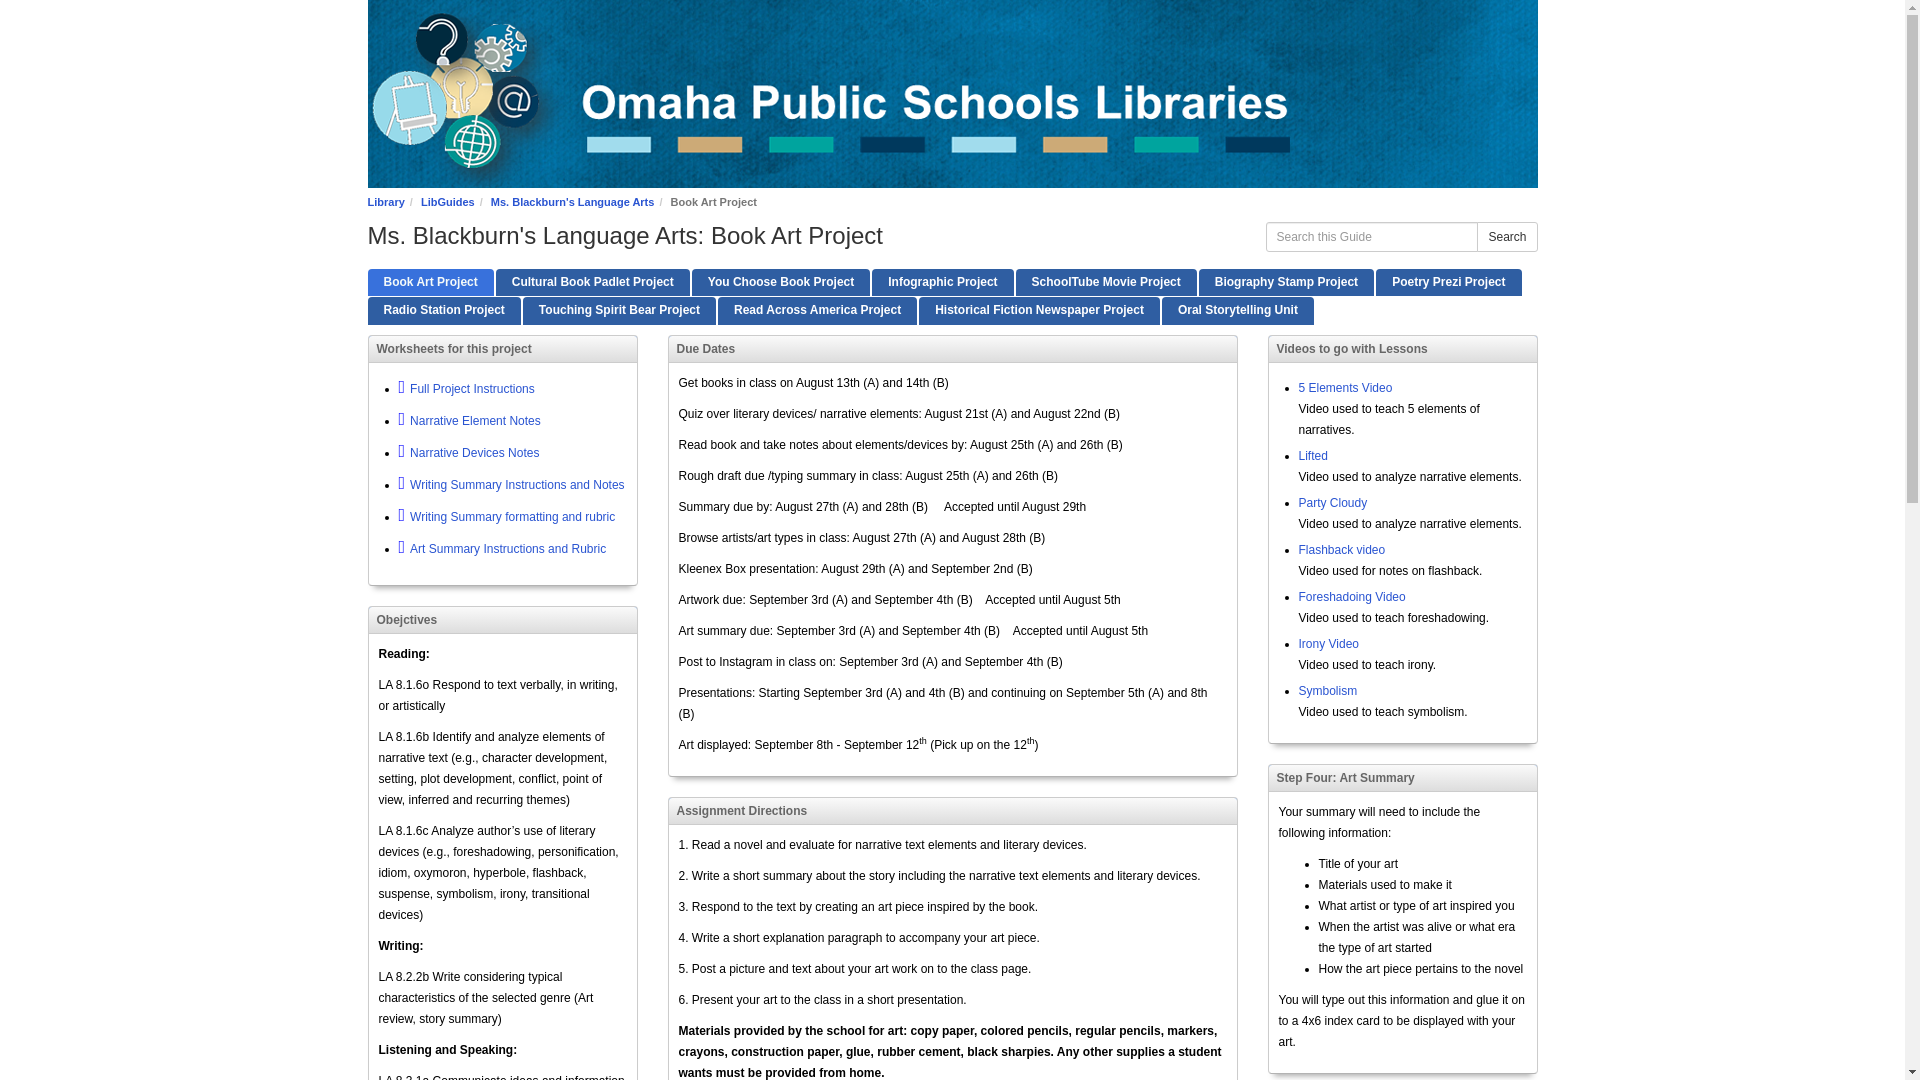 The height and width of the screenshot is (1080, 1920). Describe the element at coordinates (1448, 282) in the screenshot. I see `Poetry Prezi Project` at that location.